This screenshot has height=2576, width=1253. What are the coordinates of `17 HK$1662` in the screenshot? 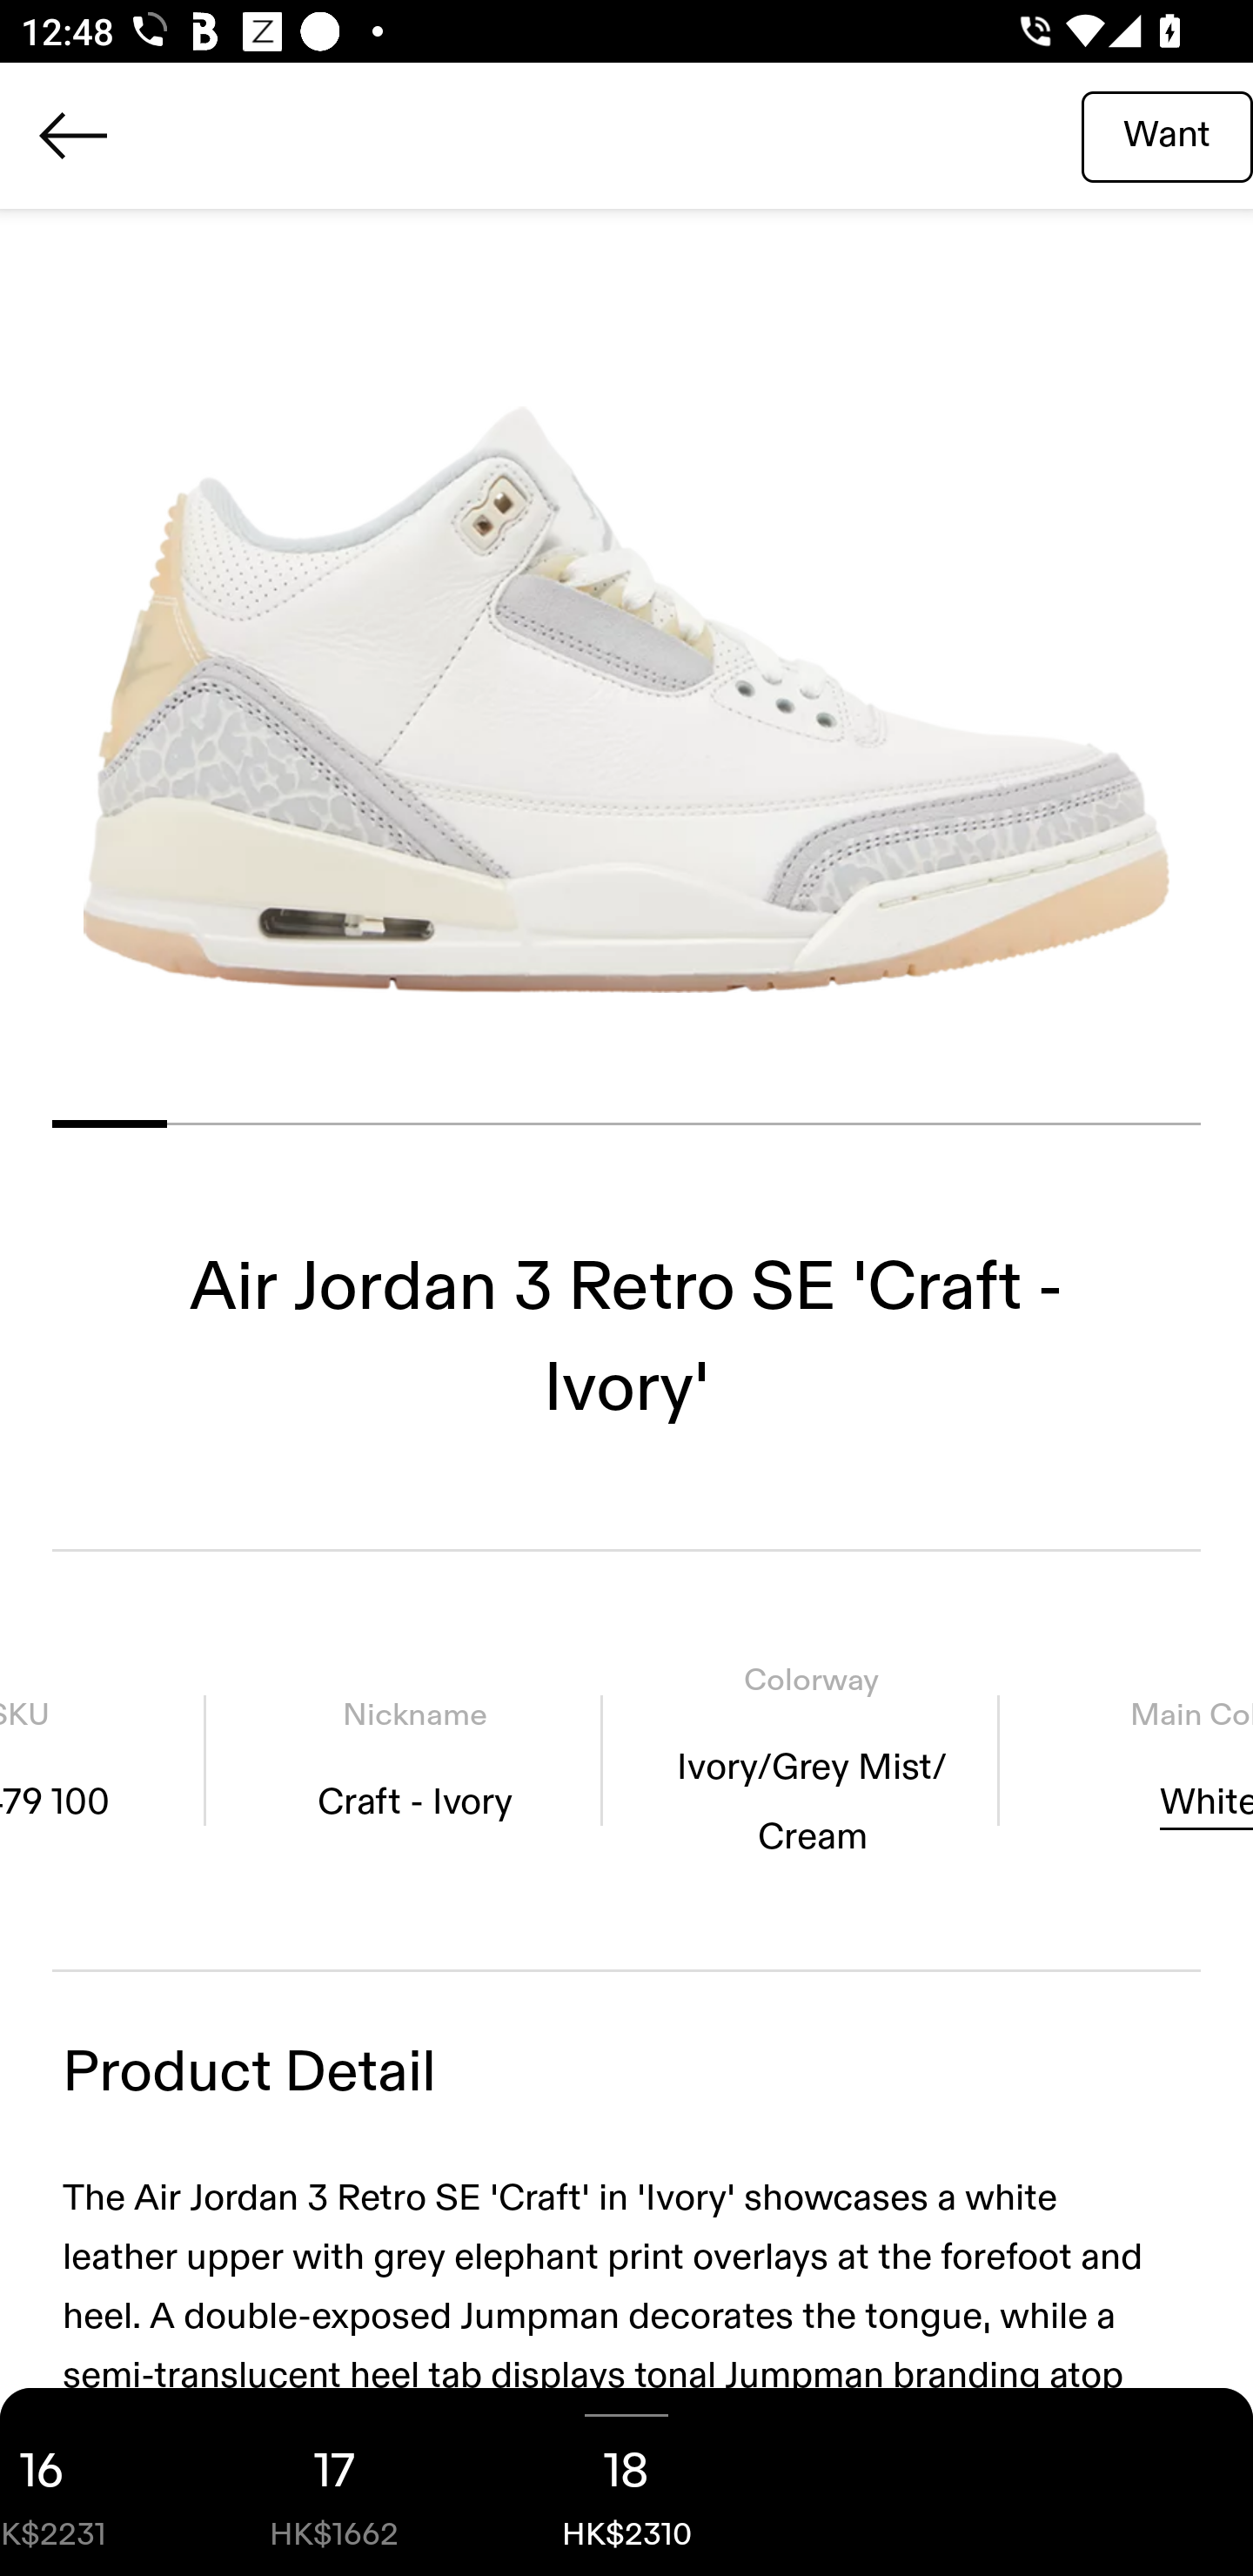 It's located at (334, 2482).